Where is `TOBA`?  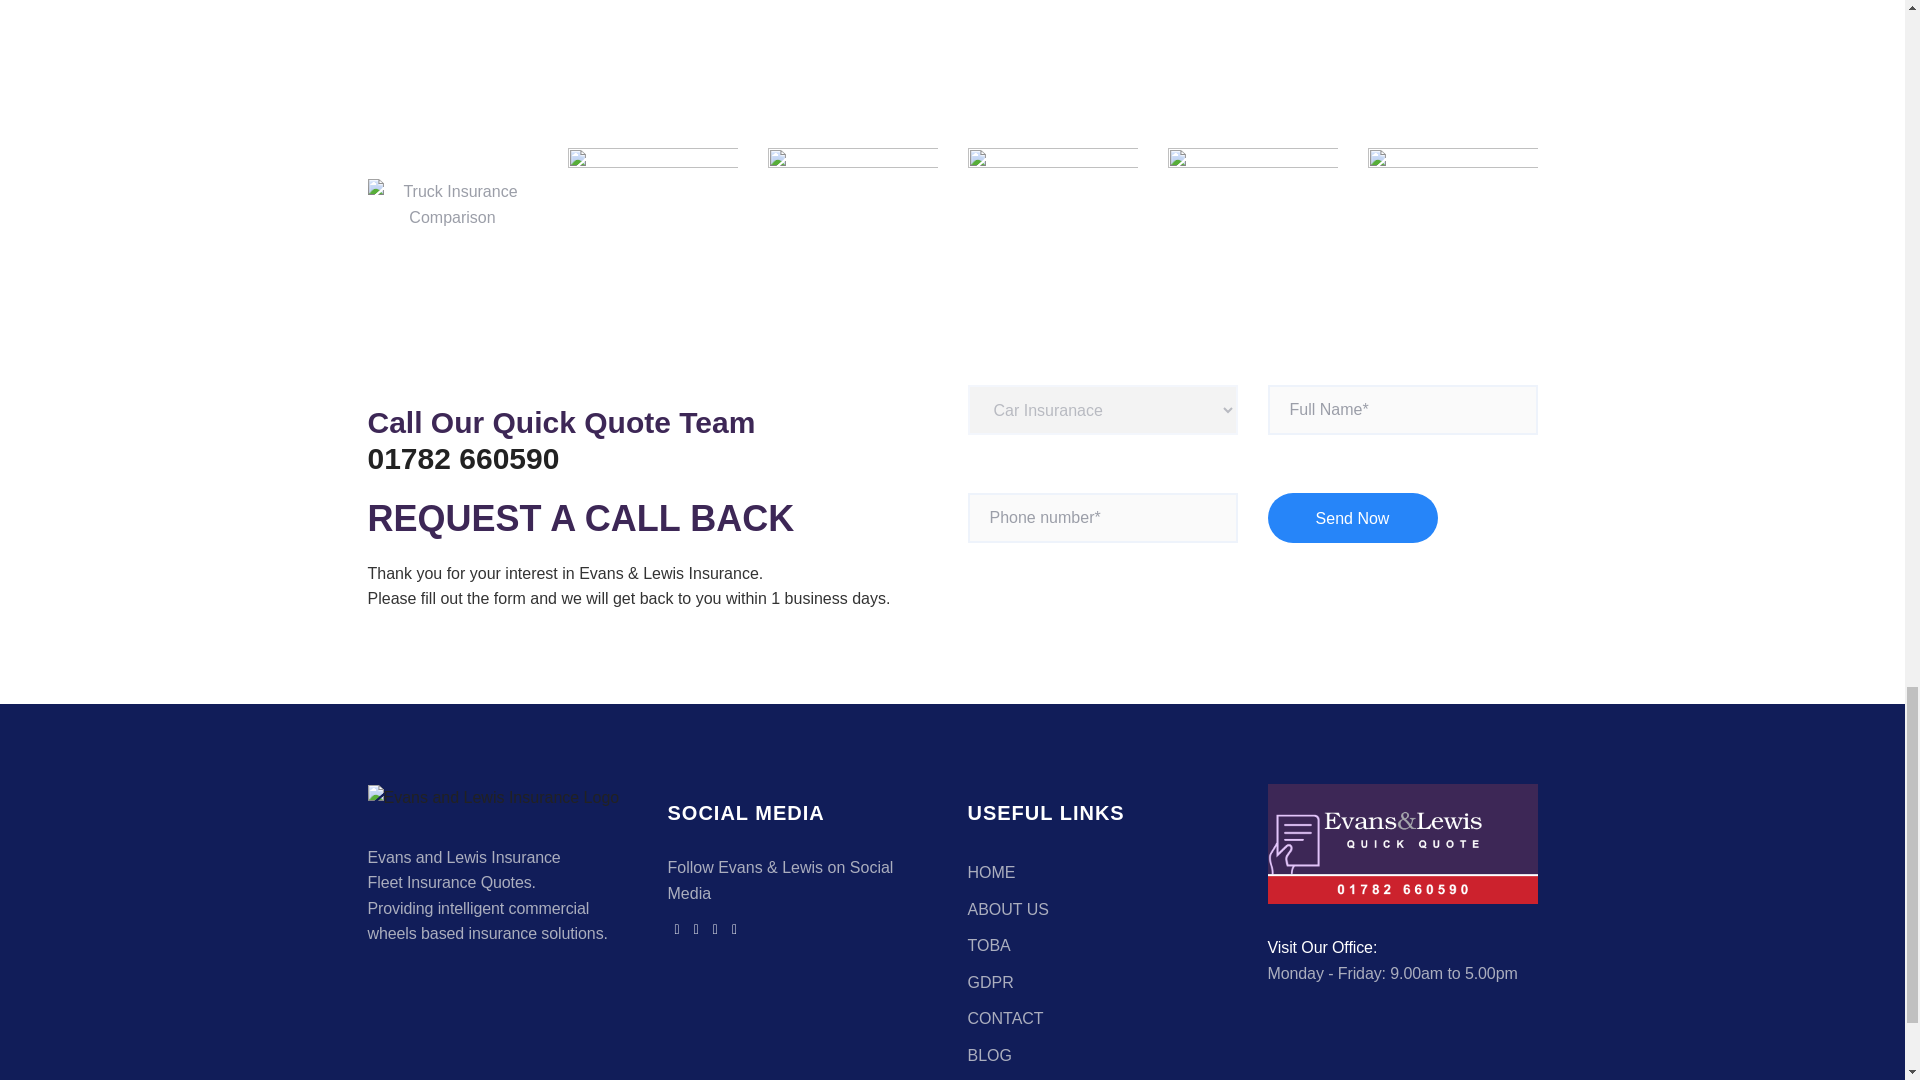 TOBA is located at coordinates (989, 945).